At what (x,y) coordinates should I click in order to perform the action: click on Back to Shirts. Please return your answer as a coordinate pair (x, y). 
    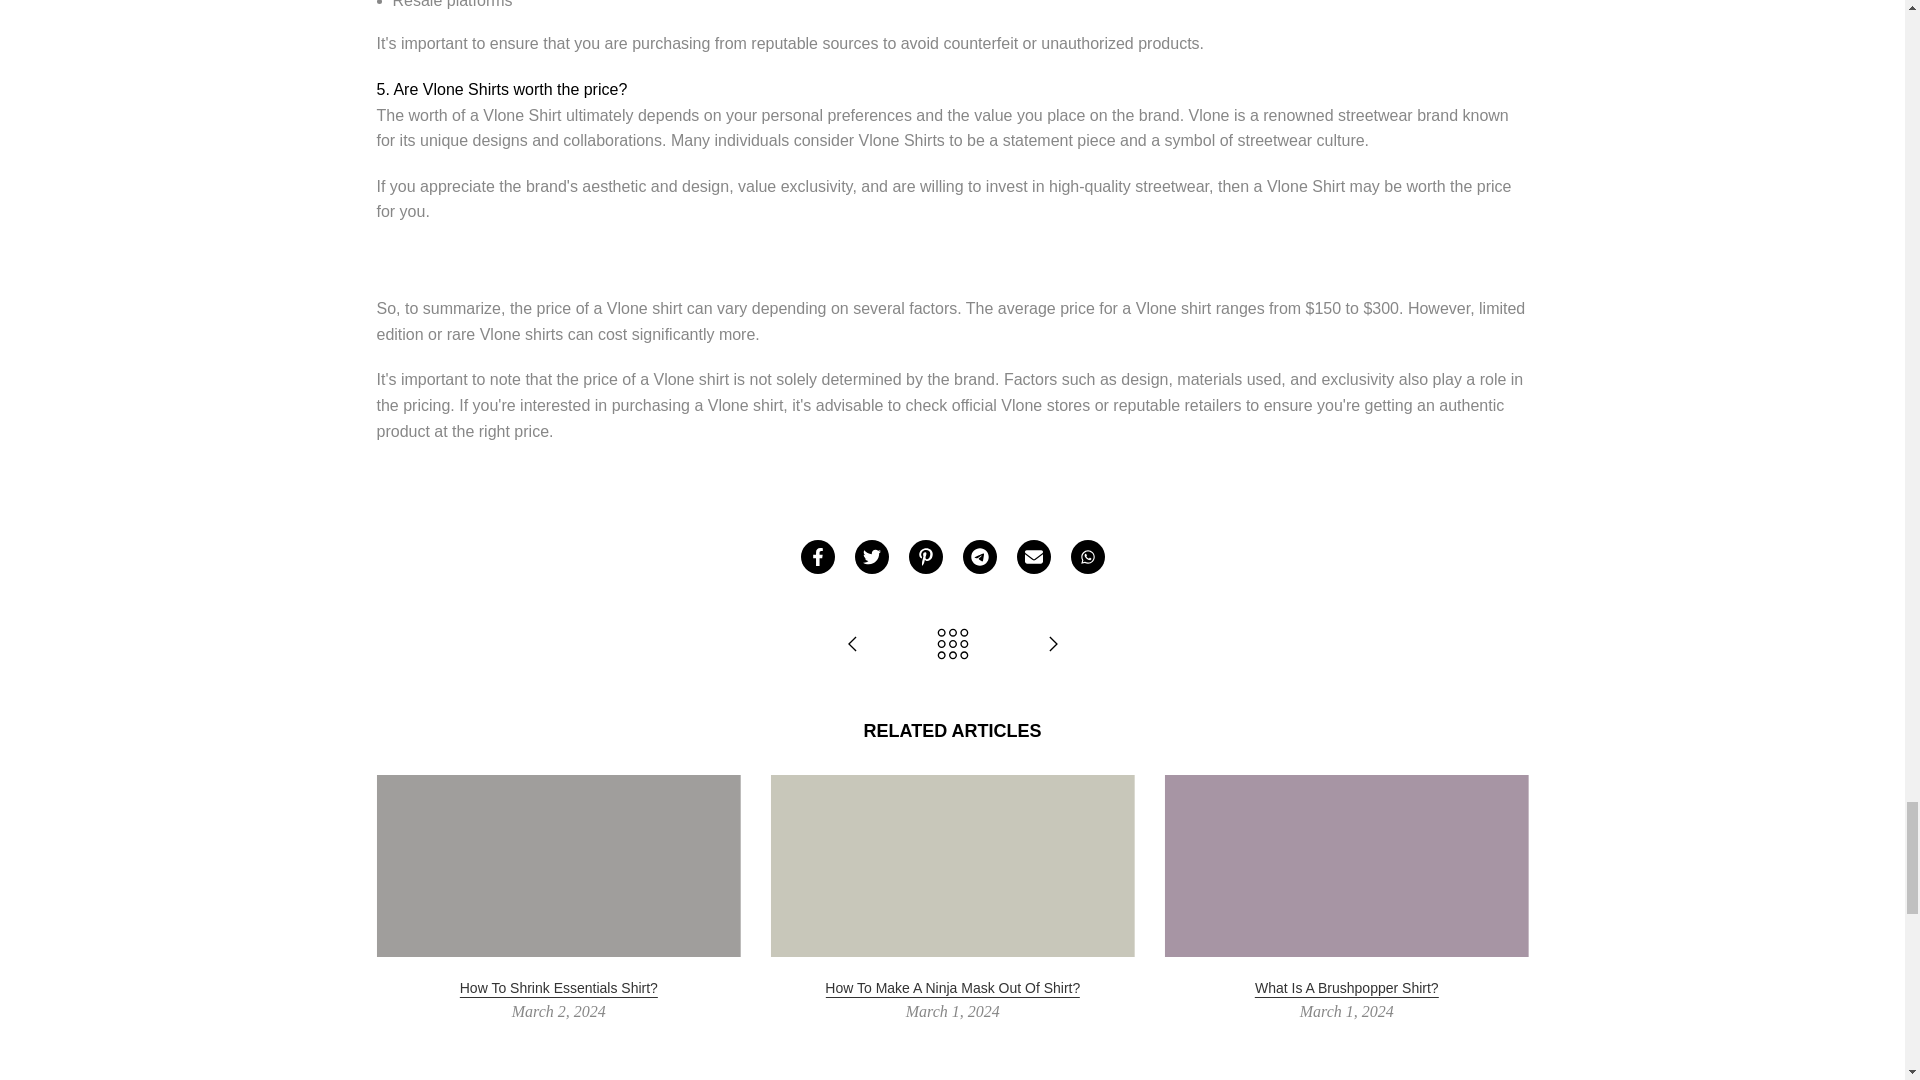
    Looking at the image, I should click on (952, 646).